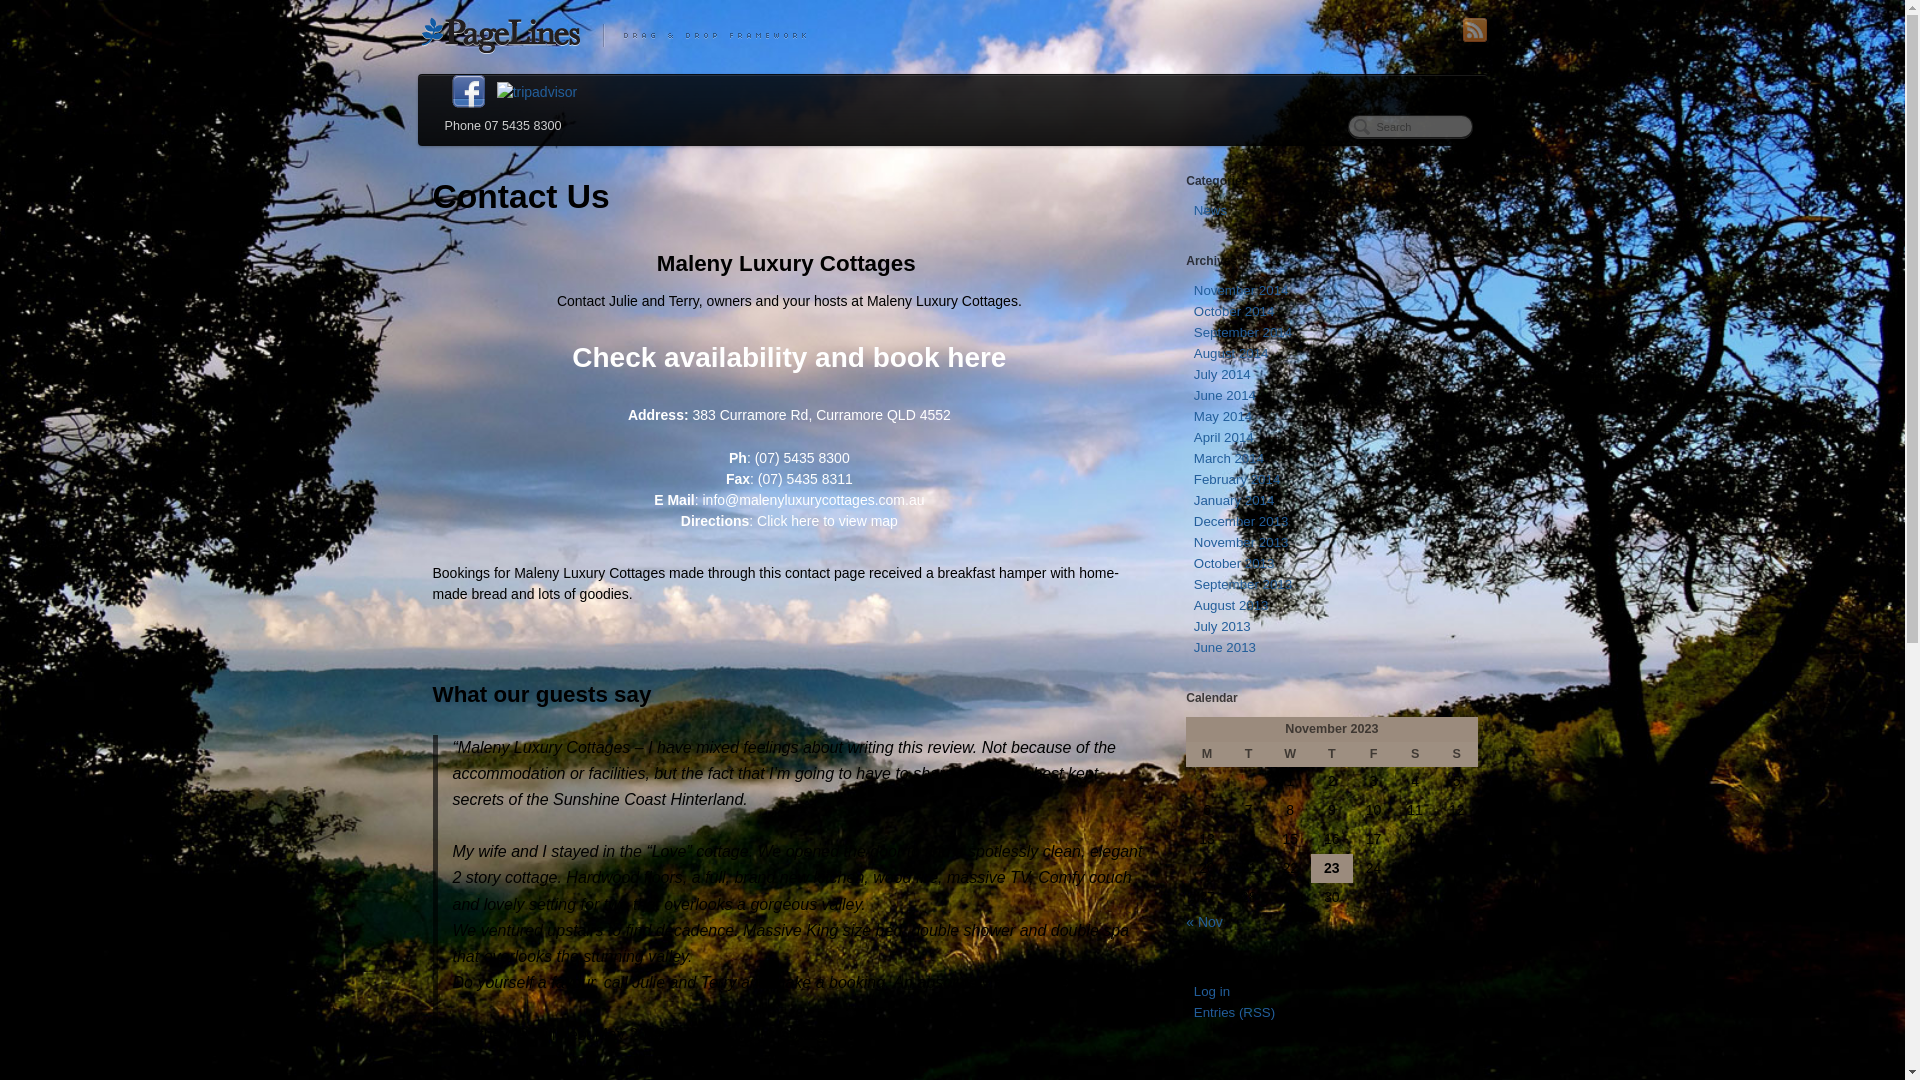 The height and width of the screenshot is (1080, 1920). Describe the element at coordinates (1242, 290) in the screenshot. I see `November 2014` at that location.